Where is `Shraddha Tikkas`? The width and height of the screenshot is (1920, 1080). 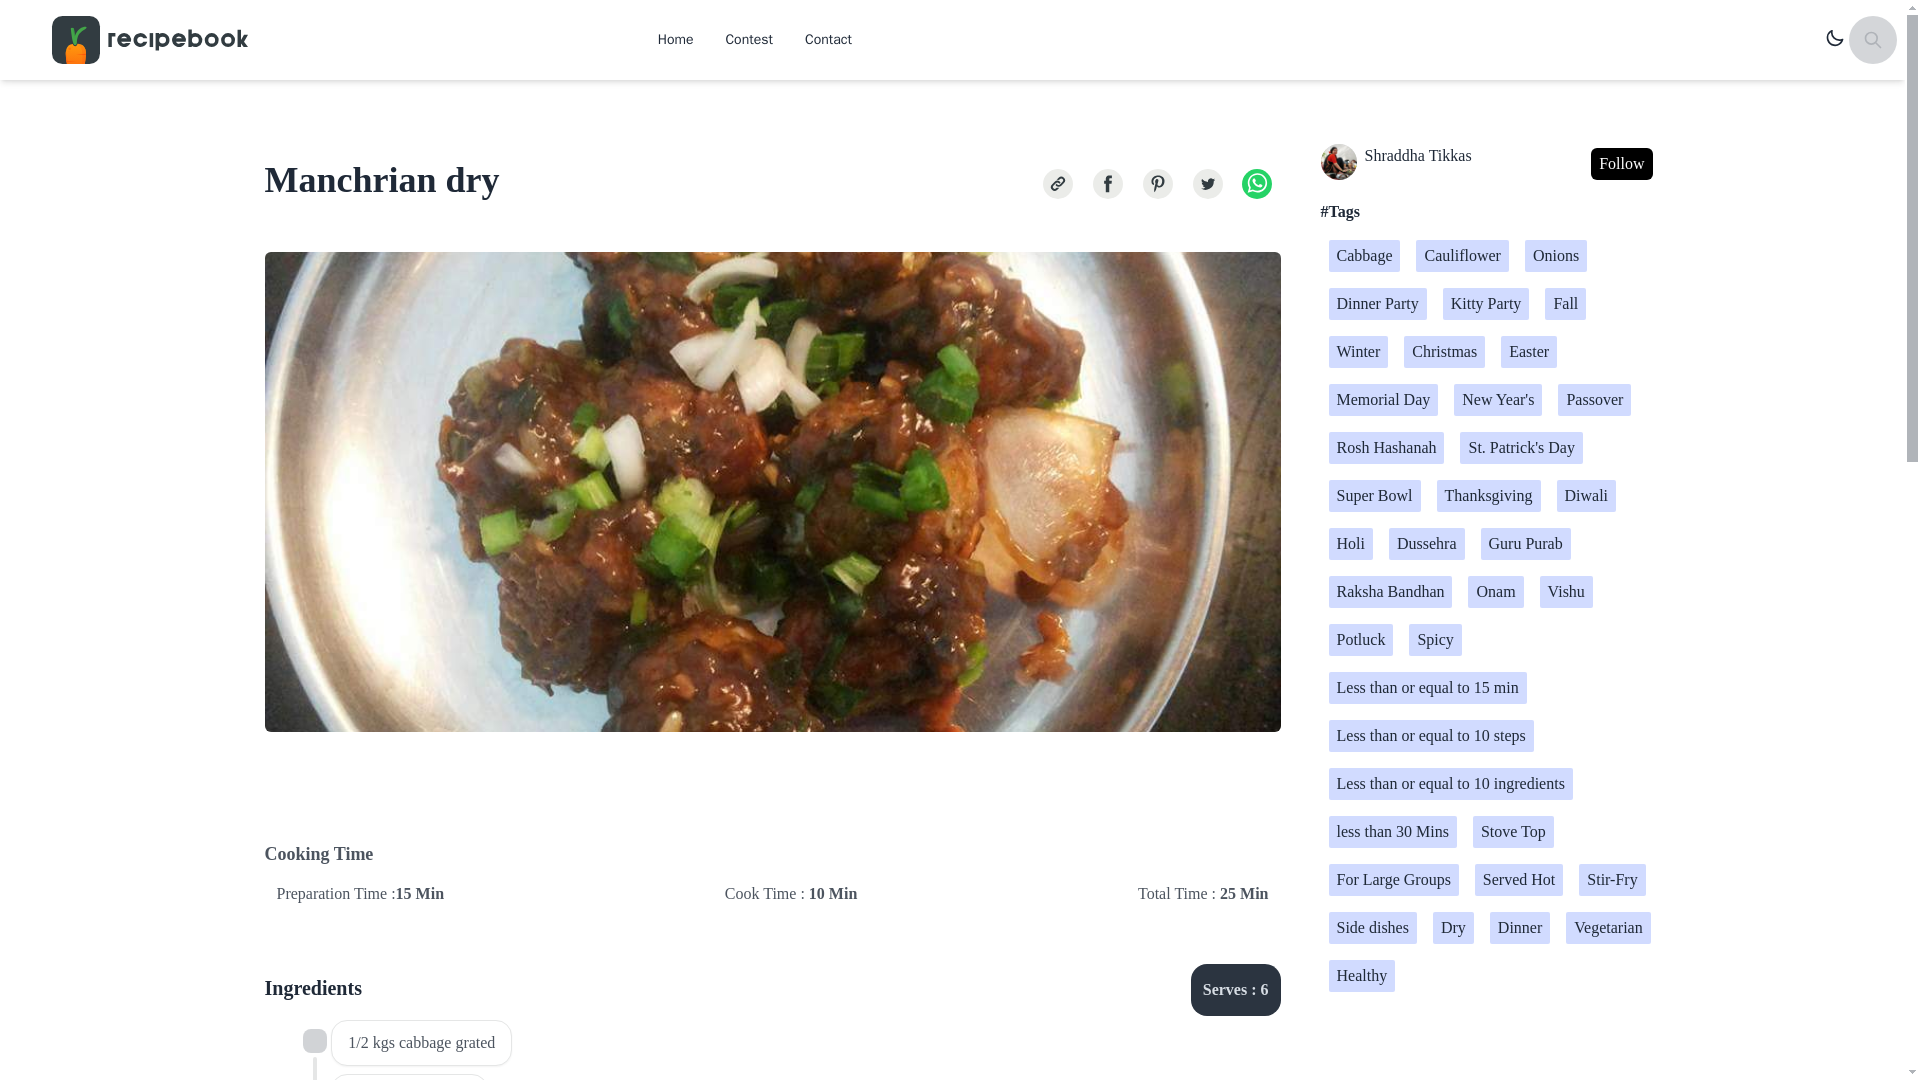
Shraddha Tikkas is located at coordinates (1395, 164).